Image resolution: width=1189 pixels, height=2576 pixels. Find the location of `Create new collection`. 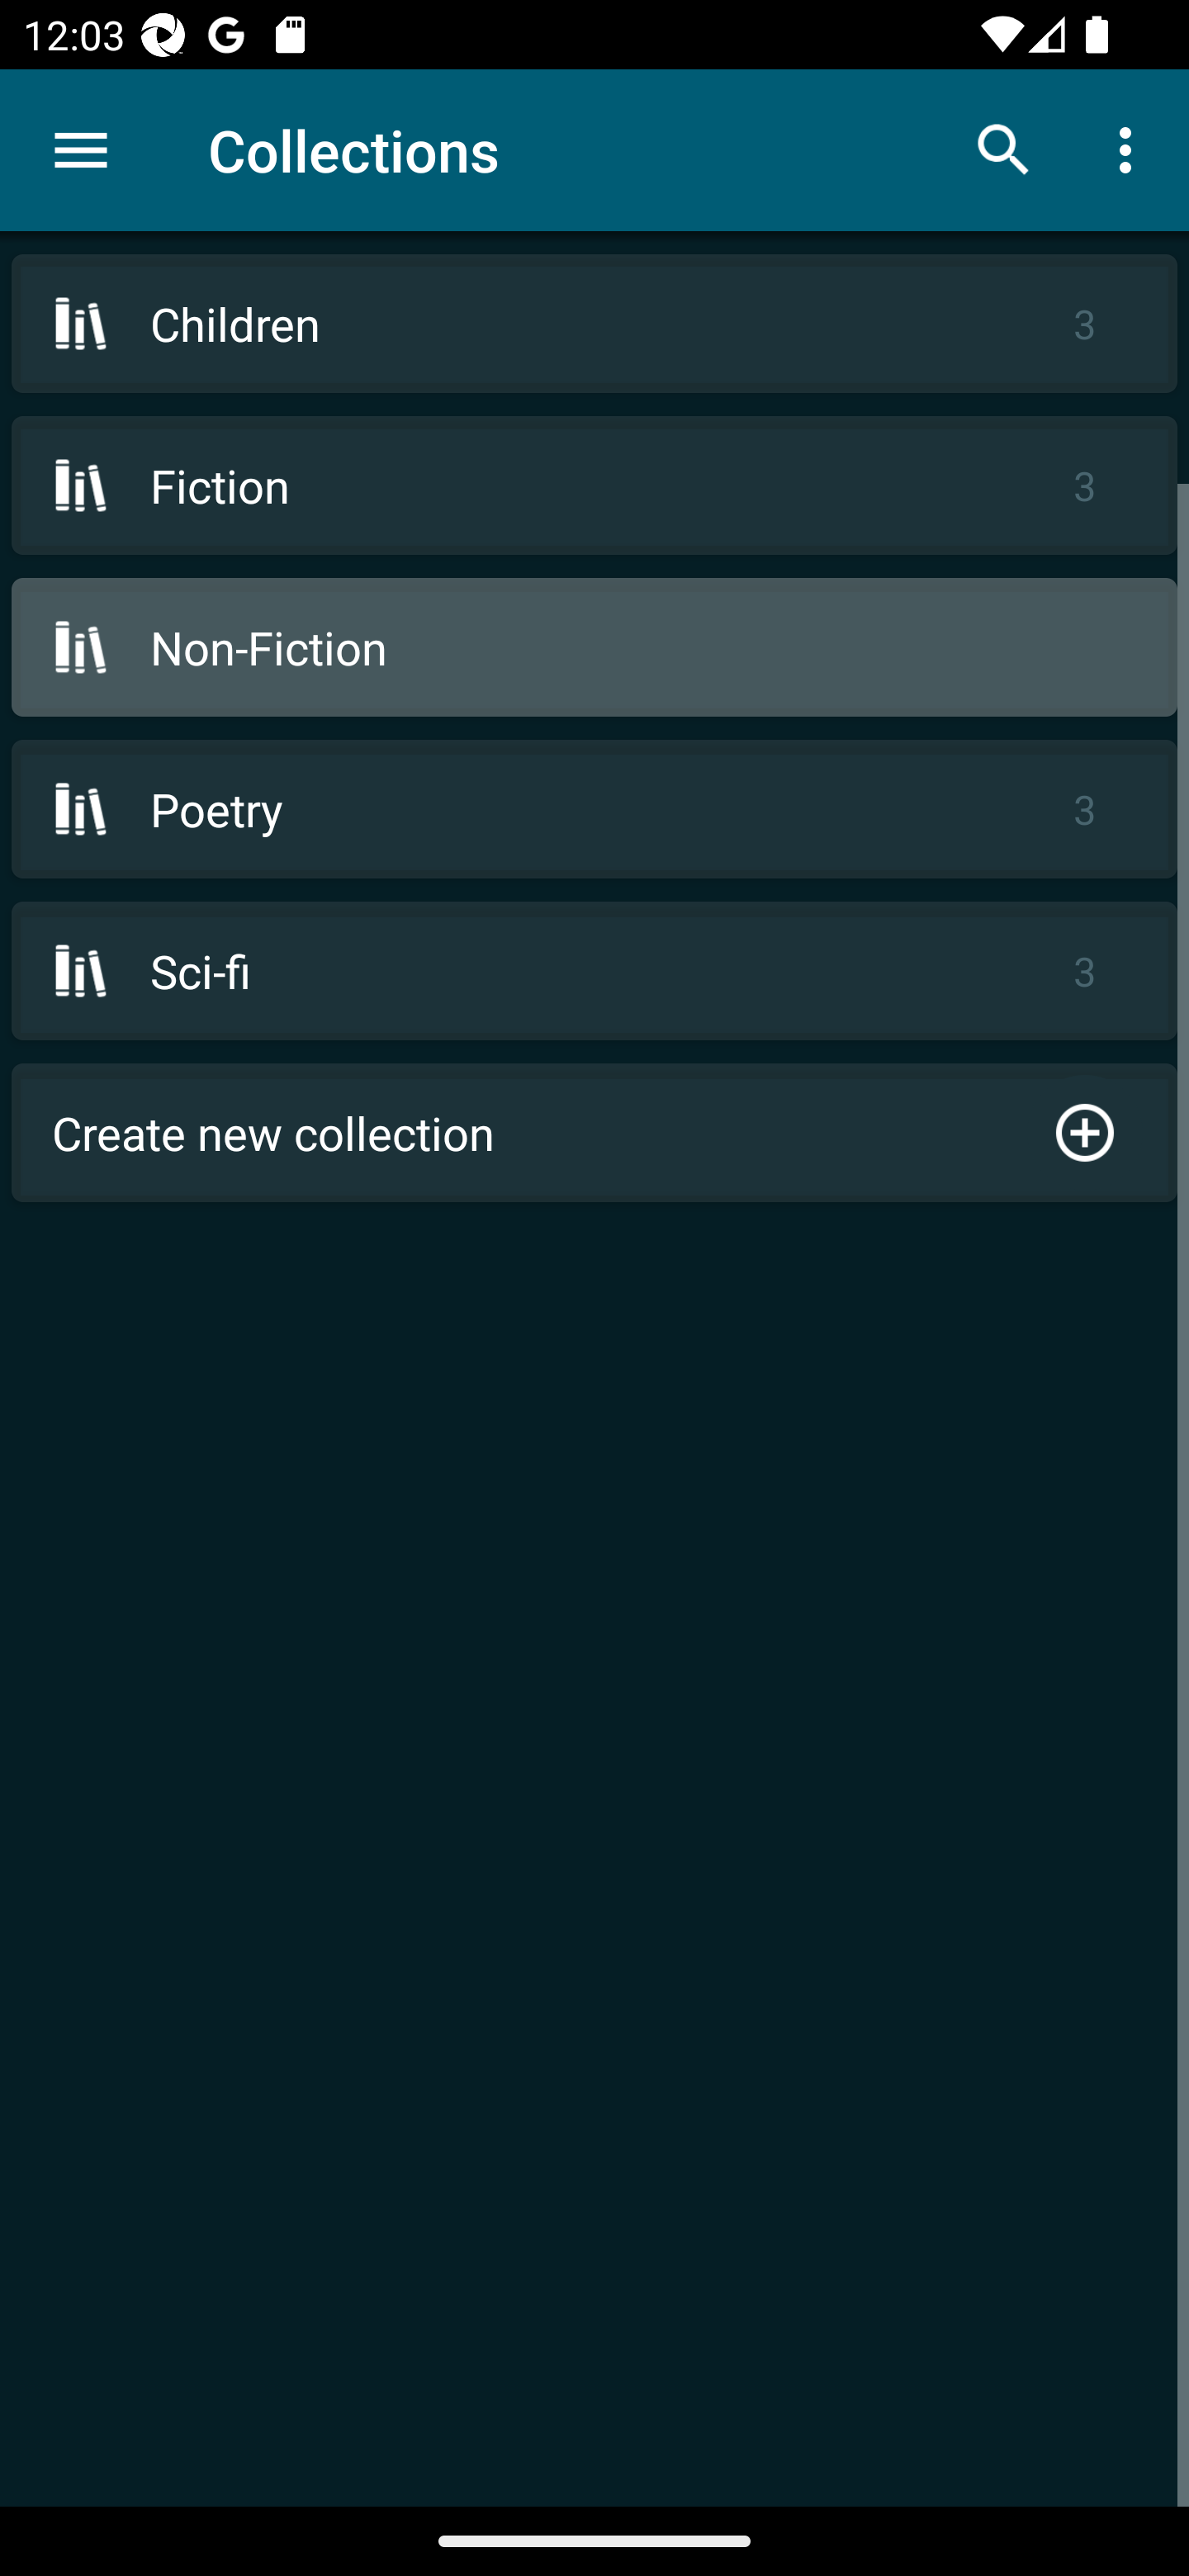

Create new collection is located at coordinates (594, 1133).